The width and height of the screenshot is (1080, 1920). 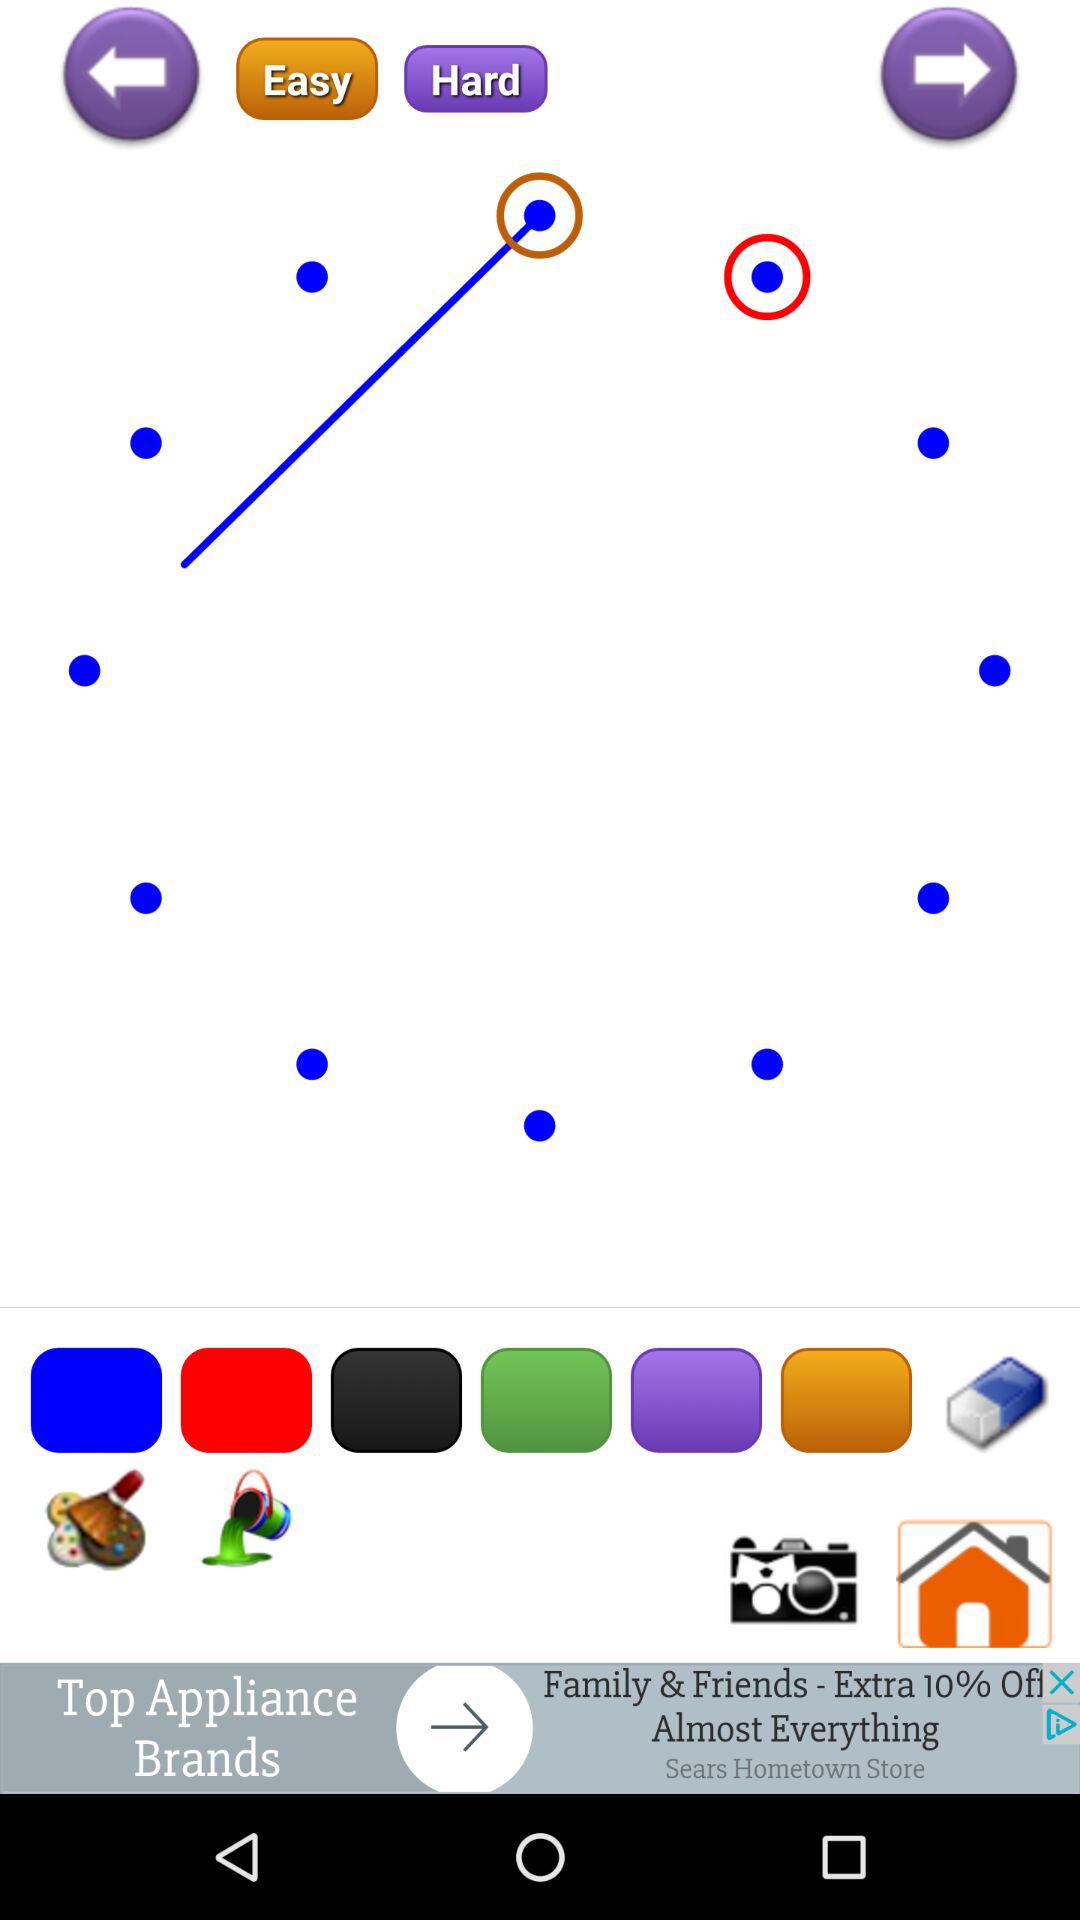 I want to click on go to next box, so click(x=540, y=1728).